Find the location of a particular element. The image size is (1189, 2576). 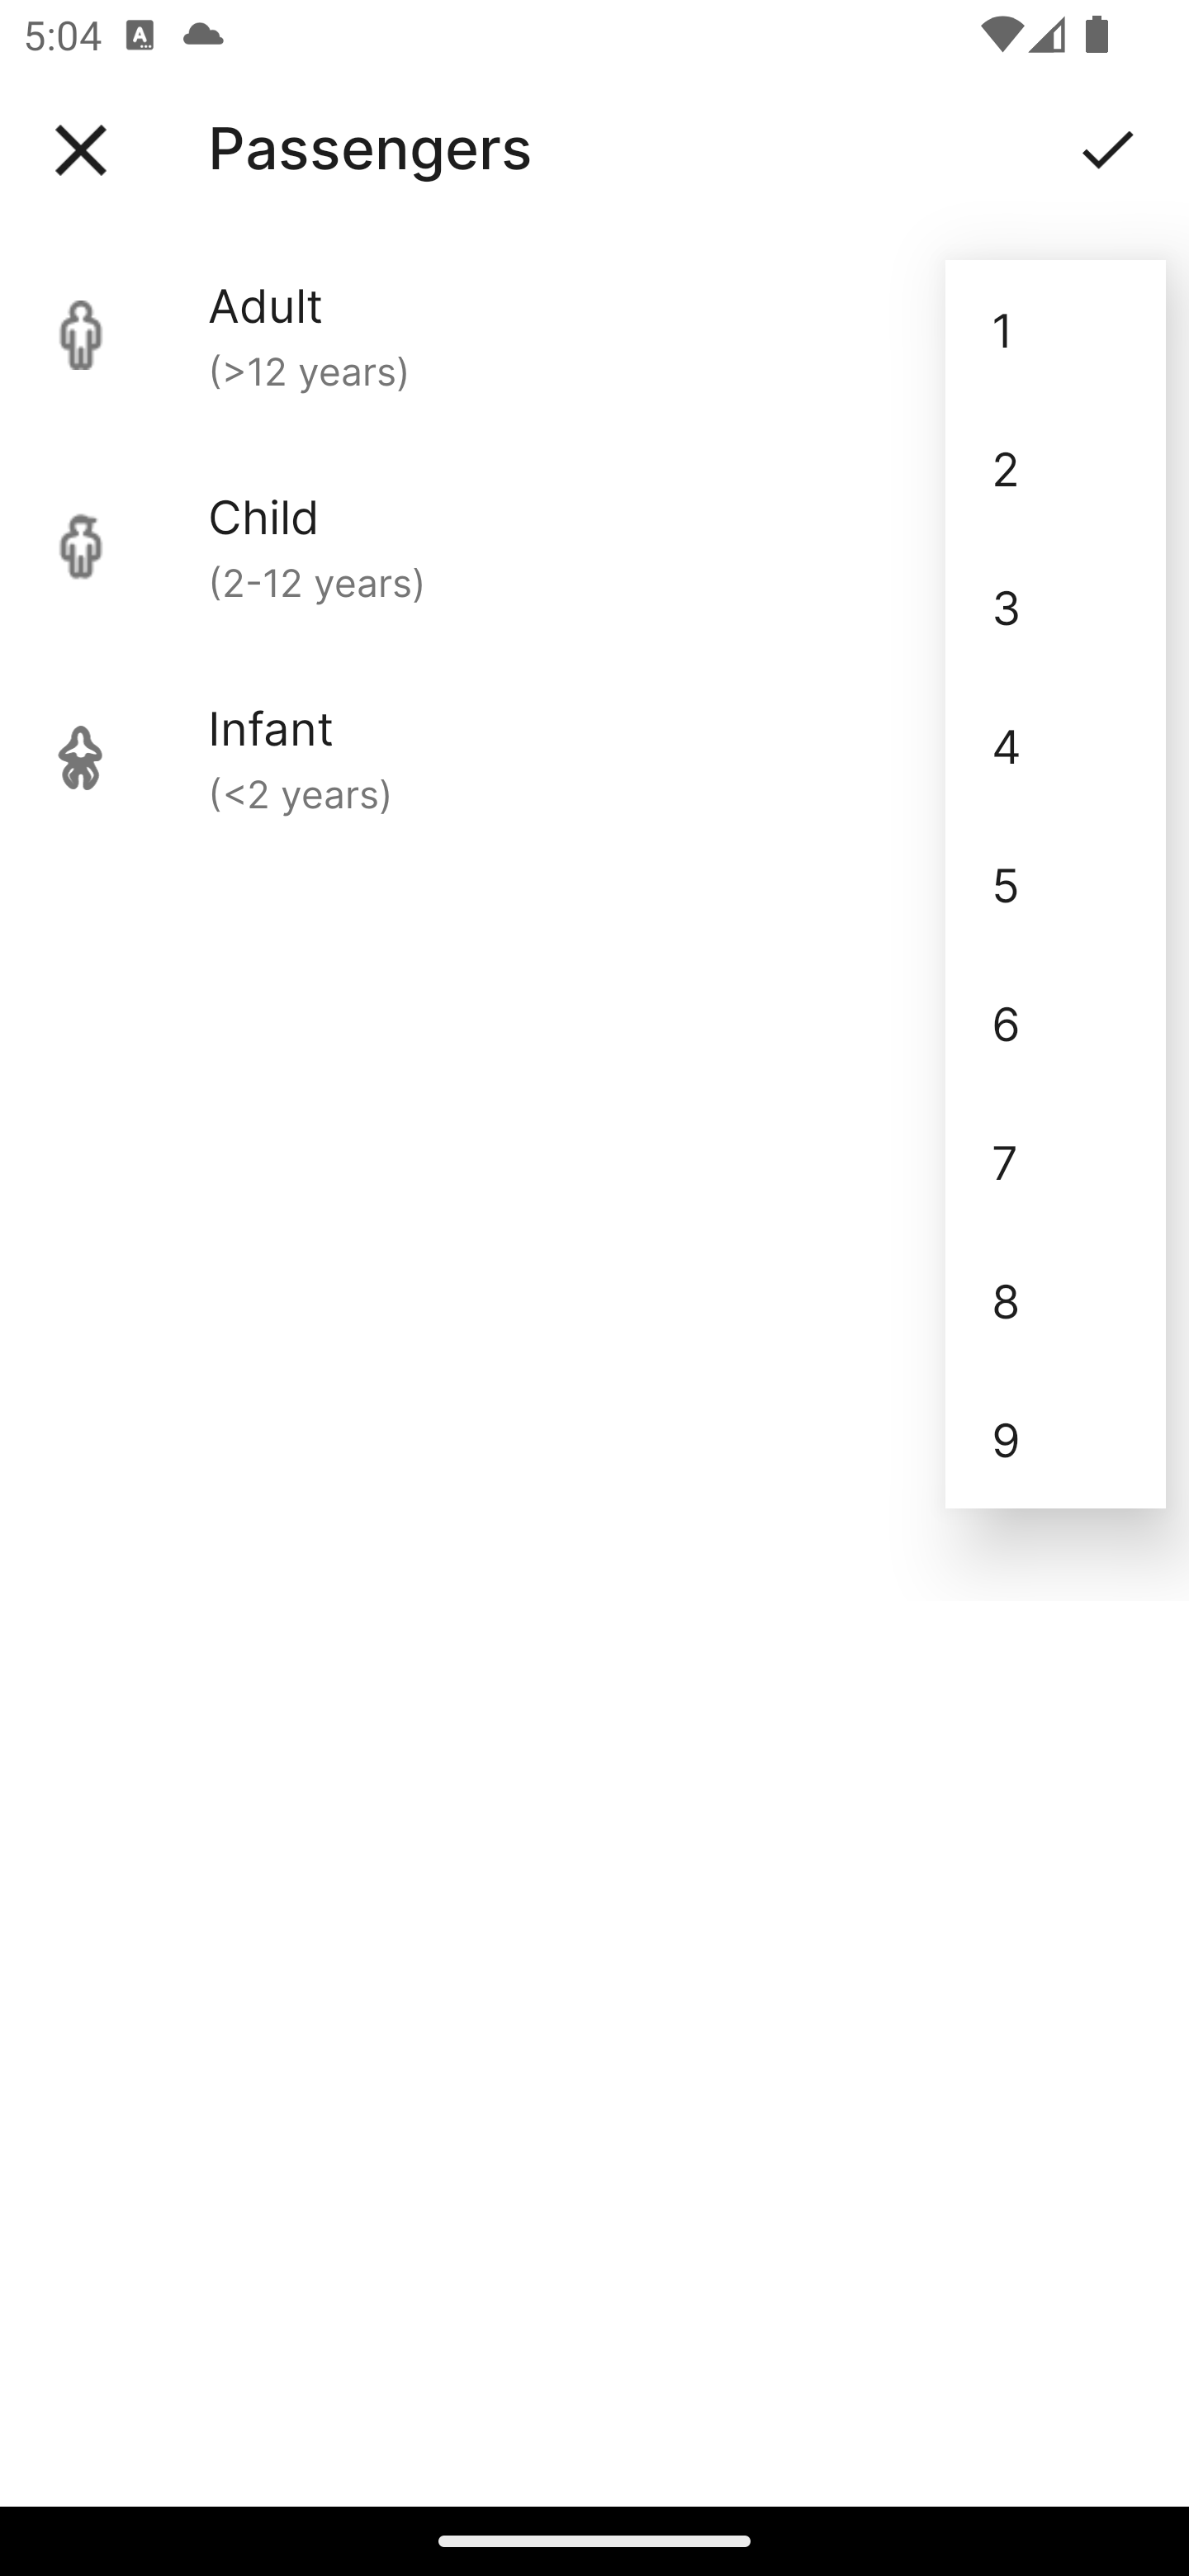

8 is located at coordinates (1055, 1300).